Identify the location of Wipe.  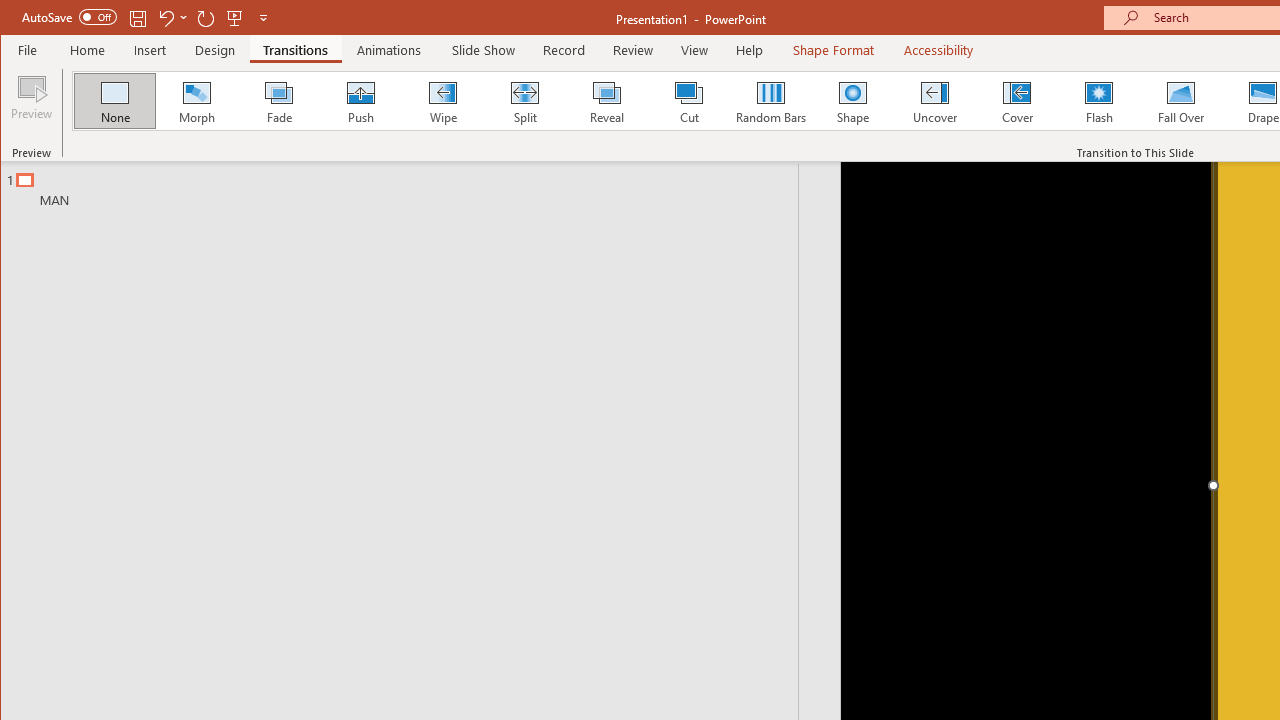
(442, 100).